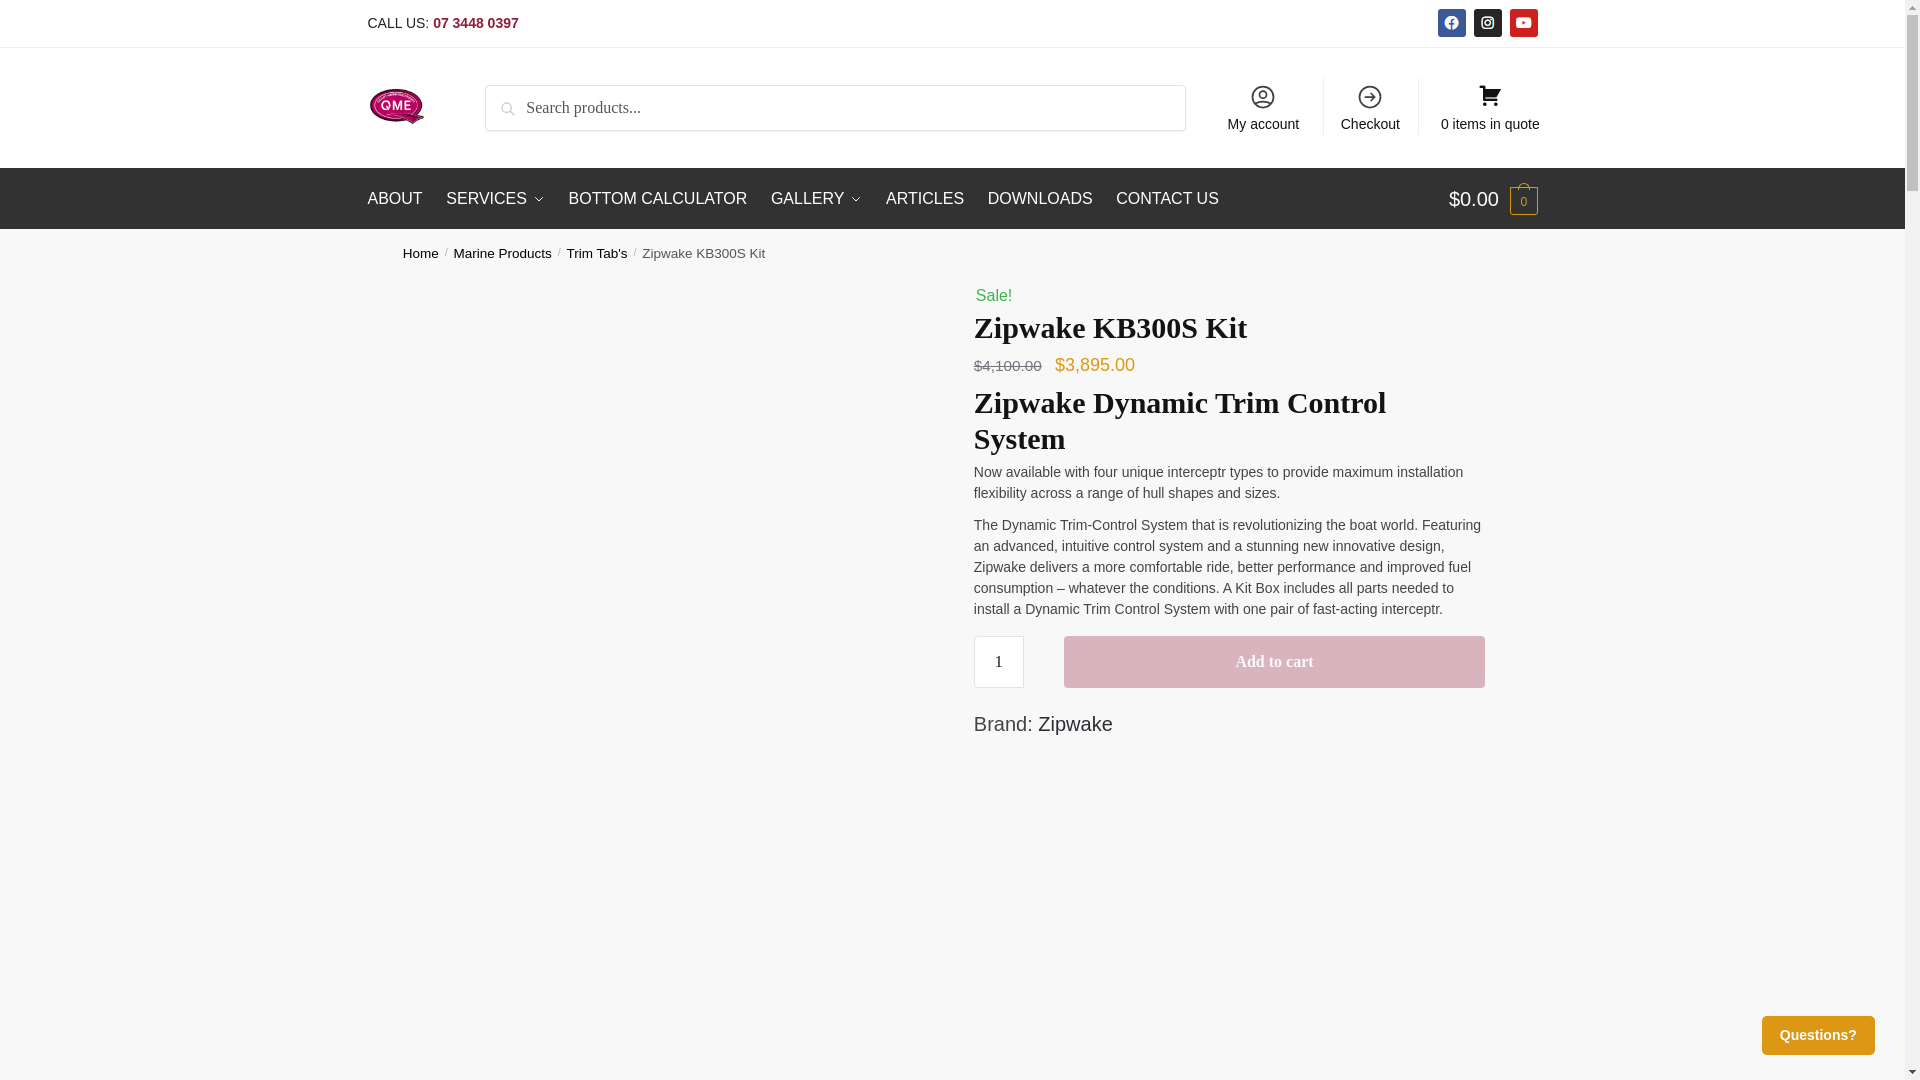  What do you see at coordinates (1488, 106) in the screenshot?
I see `0 items in quote` at bounding box center [1488, 106].